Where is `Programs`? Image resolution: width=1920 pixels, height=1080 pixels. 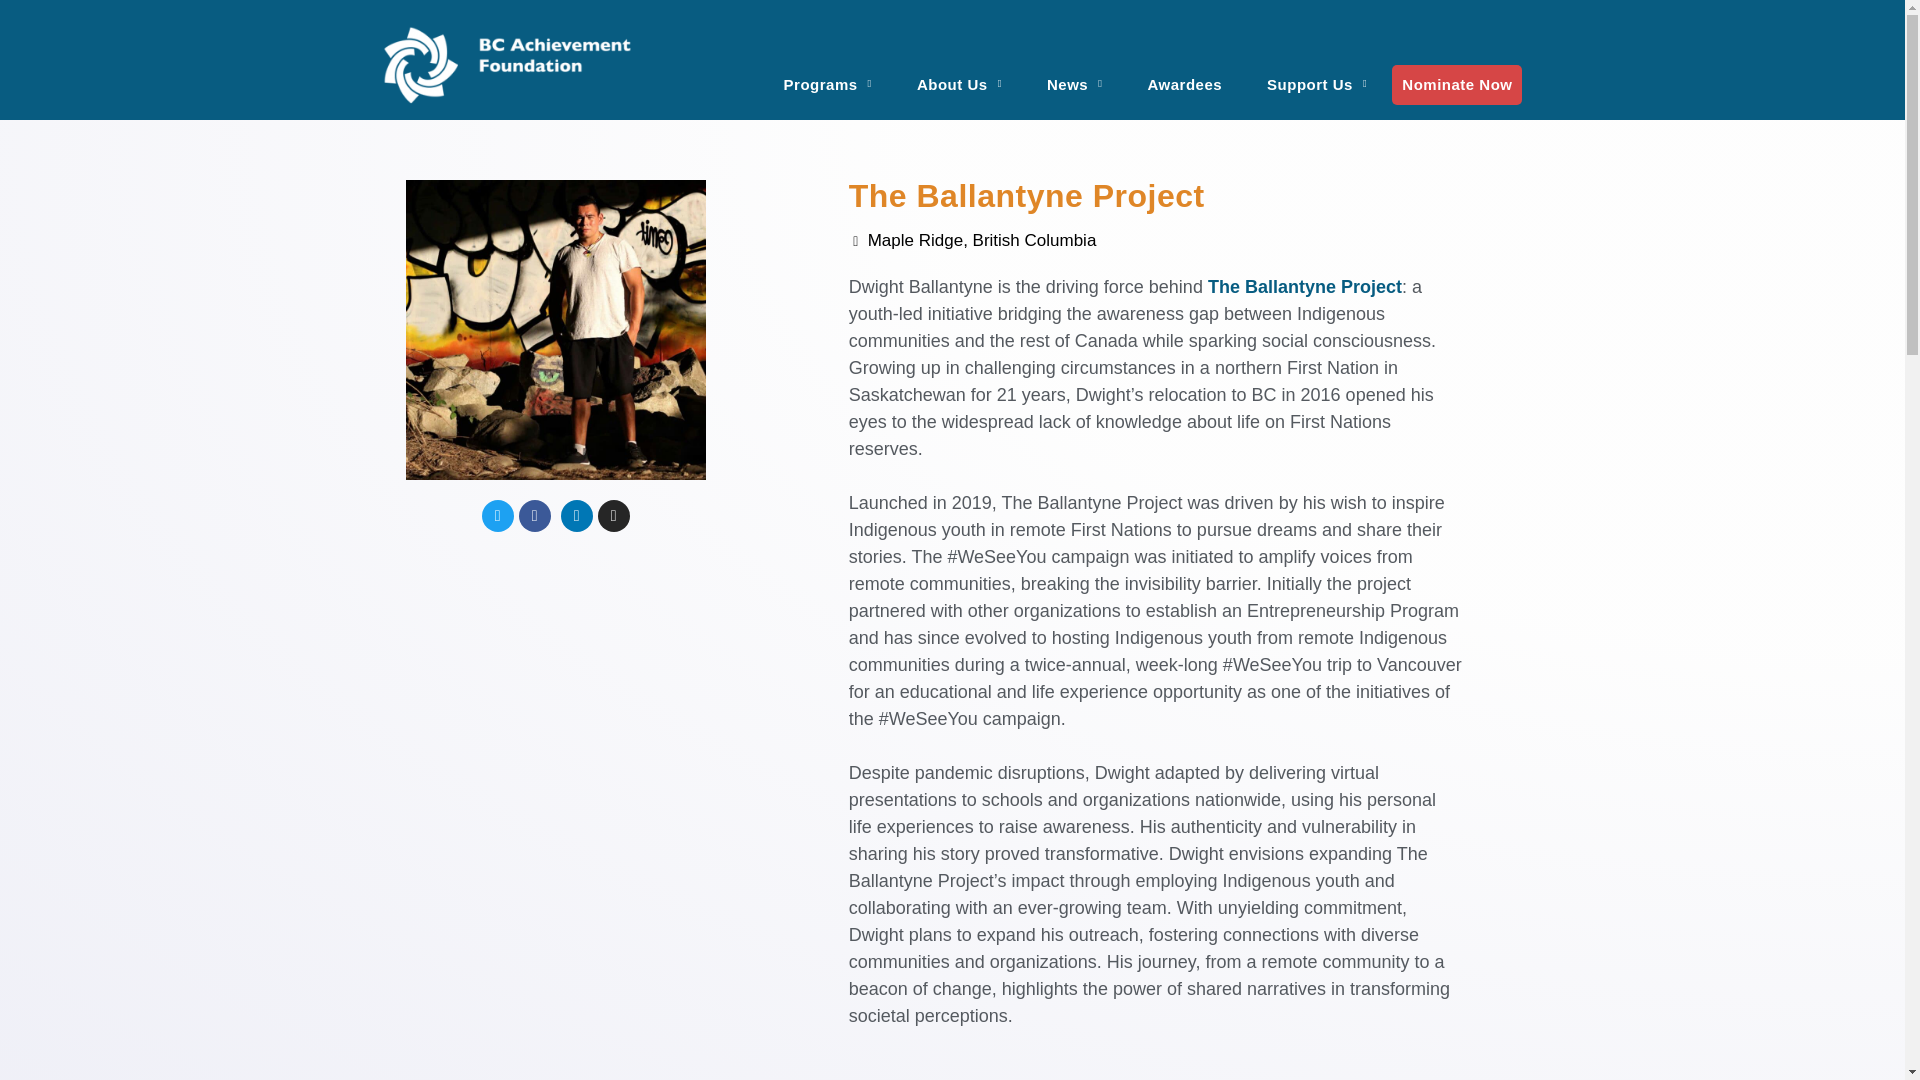
Programs is located at coordinates (828, 72).